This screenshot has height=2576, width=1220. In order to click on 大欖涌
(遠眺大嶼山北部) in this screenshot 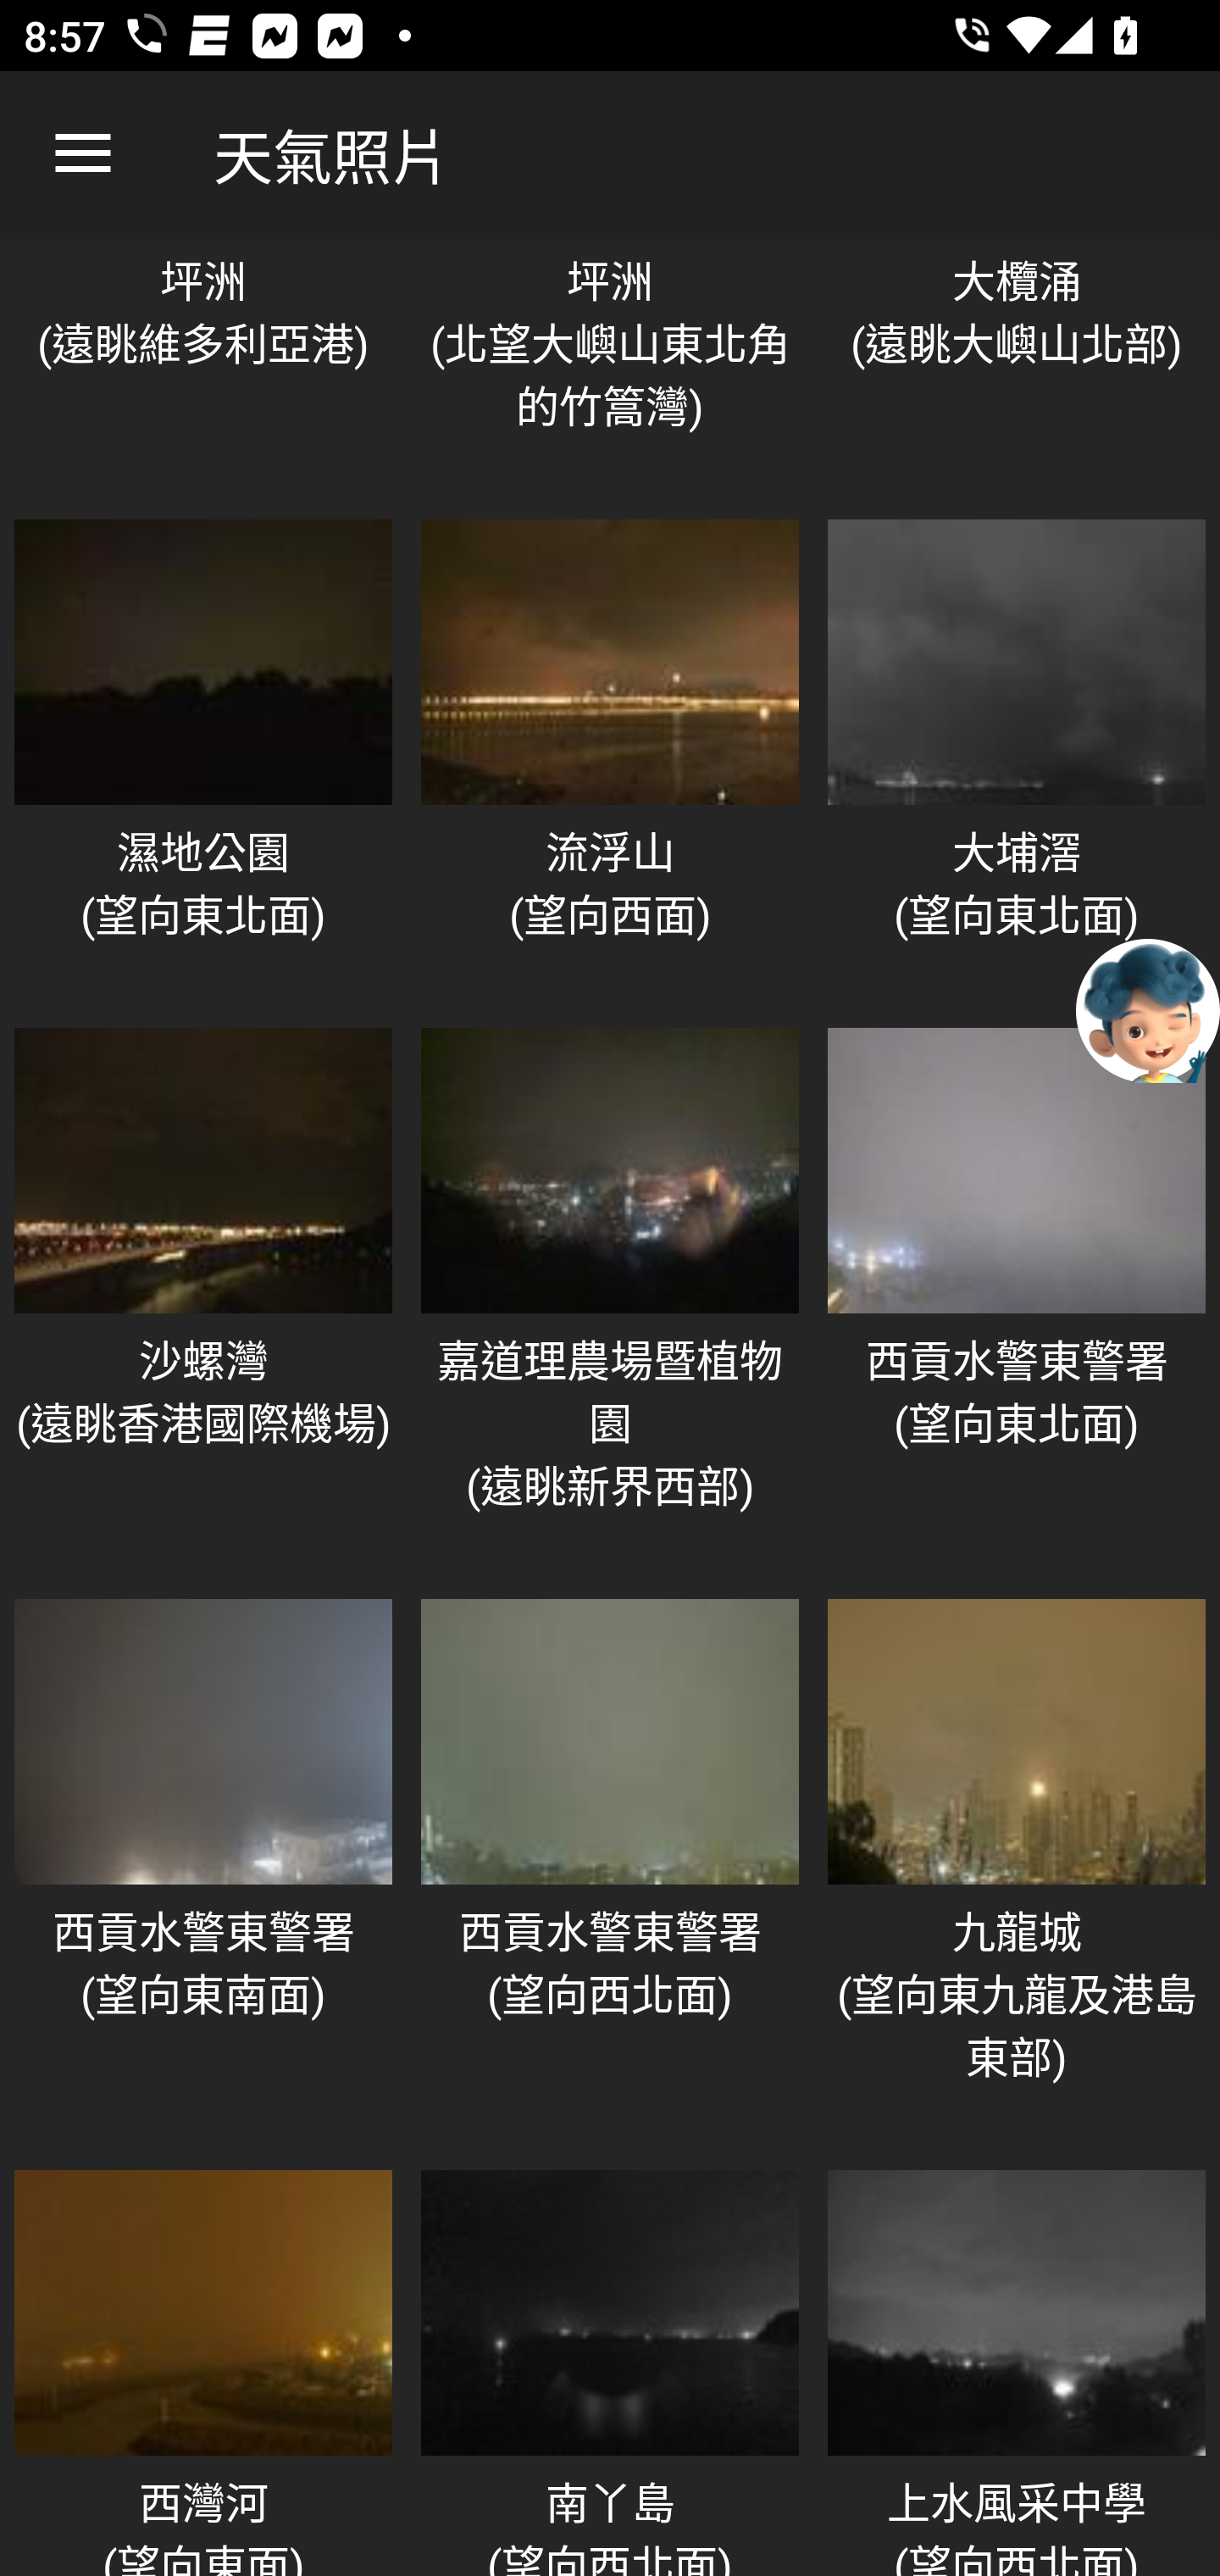, I will do `click(1017, 366)`.